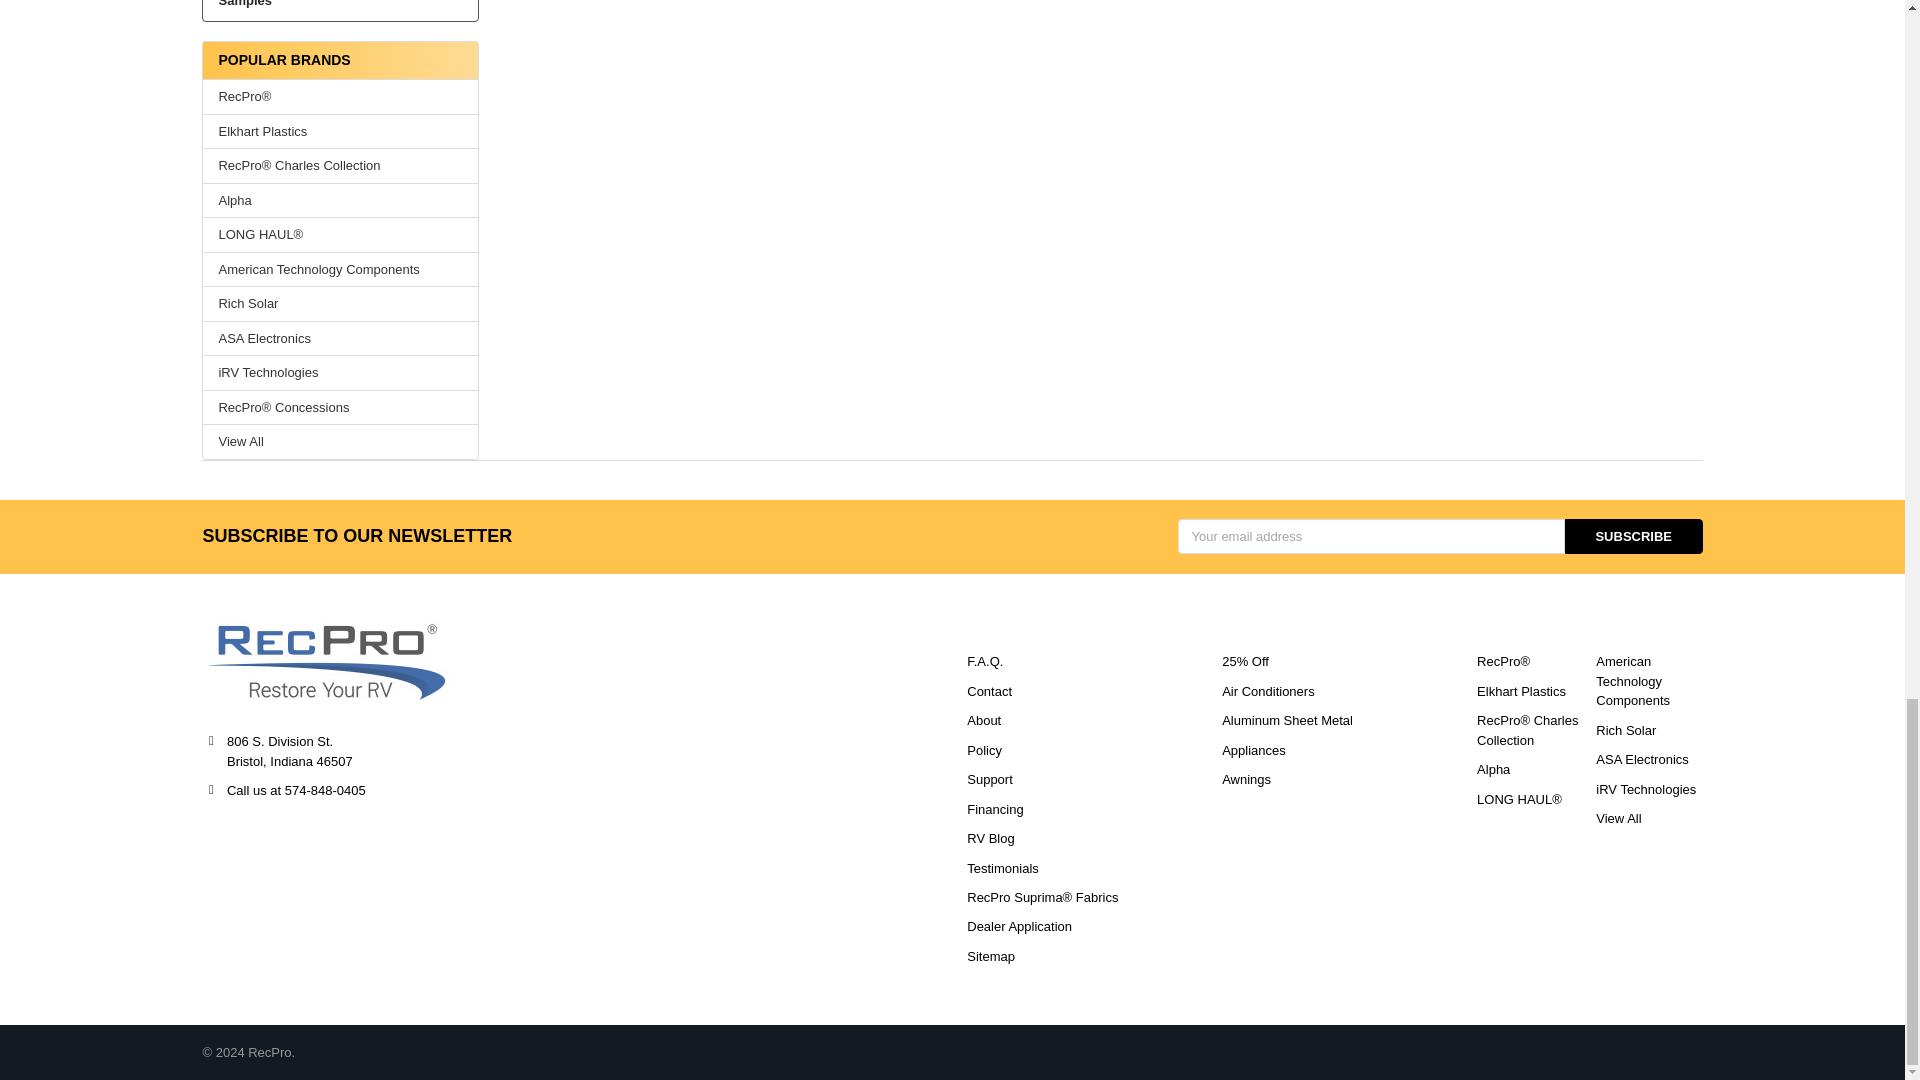 The width and height of the screenshot is (1920, 1080). Describe the element at coordinates (340, 132) in the screenshot. I see `Elkhart Plastics` at that location.